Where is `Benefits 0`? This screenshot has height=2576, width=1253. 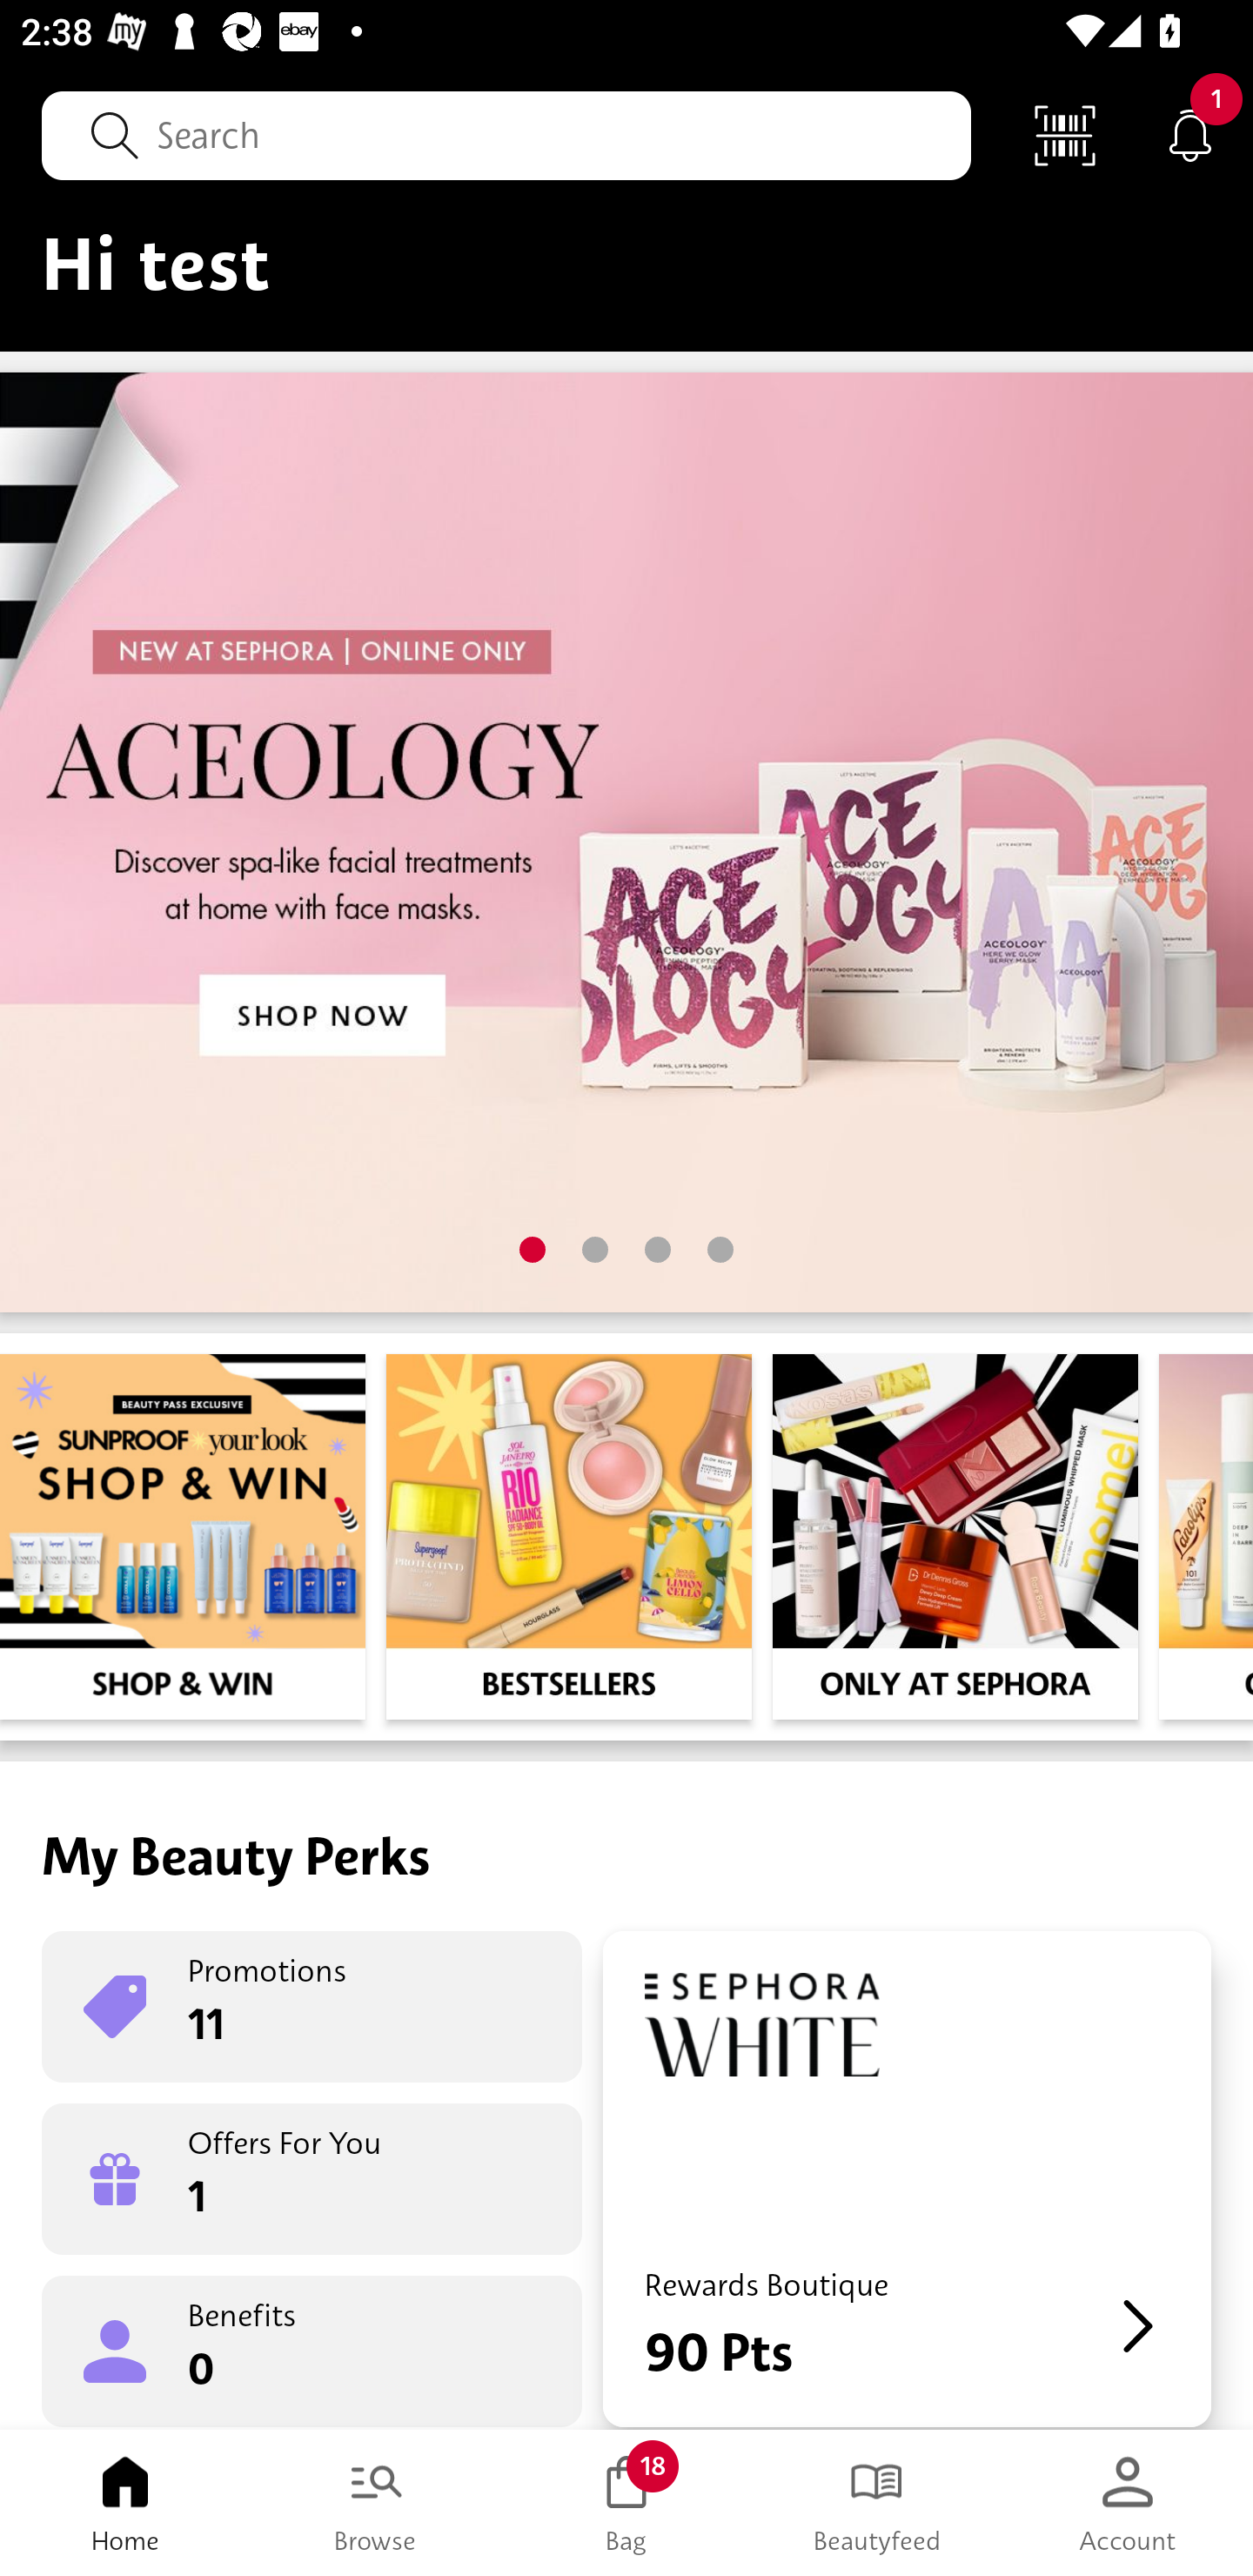 Benefits 0 is located at coordinates (312, 2350).